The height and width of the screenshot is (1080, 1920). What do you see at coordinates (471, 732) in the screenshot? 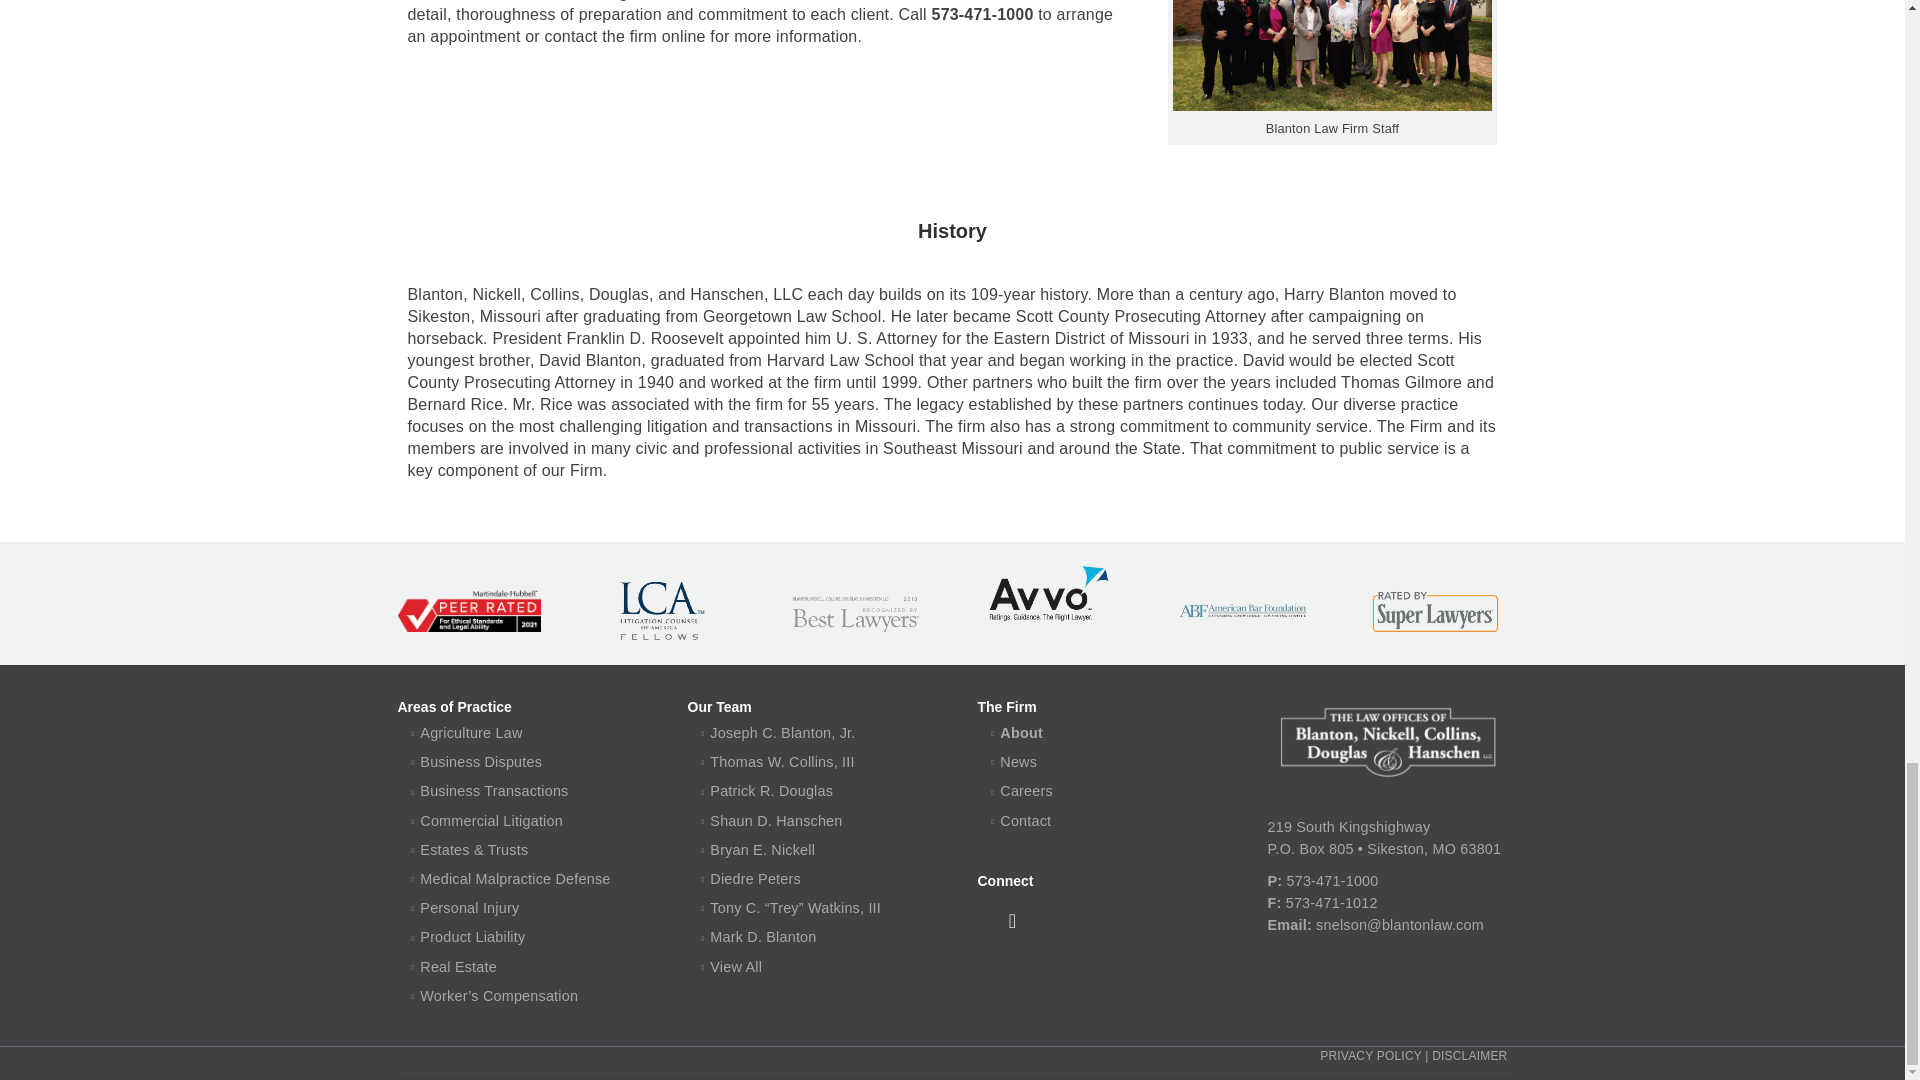
I see `Agriculture Law` at bounding box center [471, 732].